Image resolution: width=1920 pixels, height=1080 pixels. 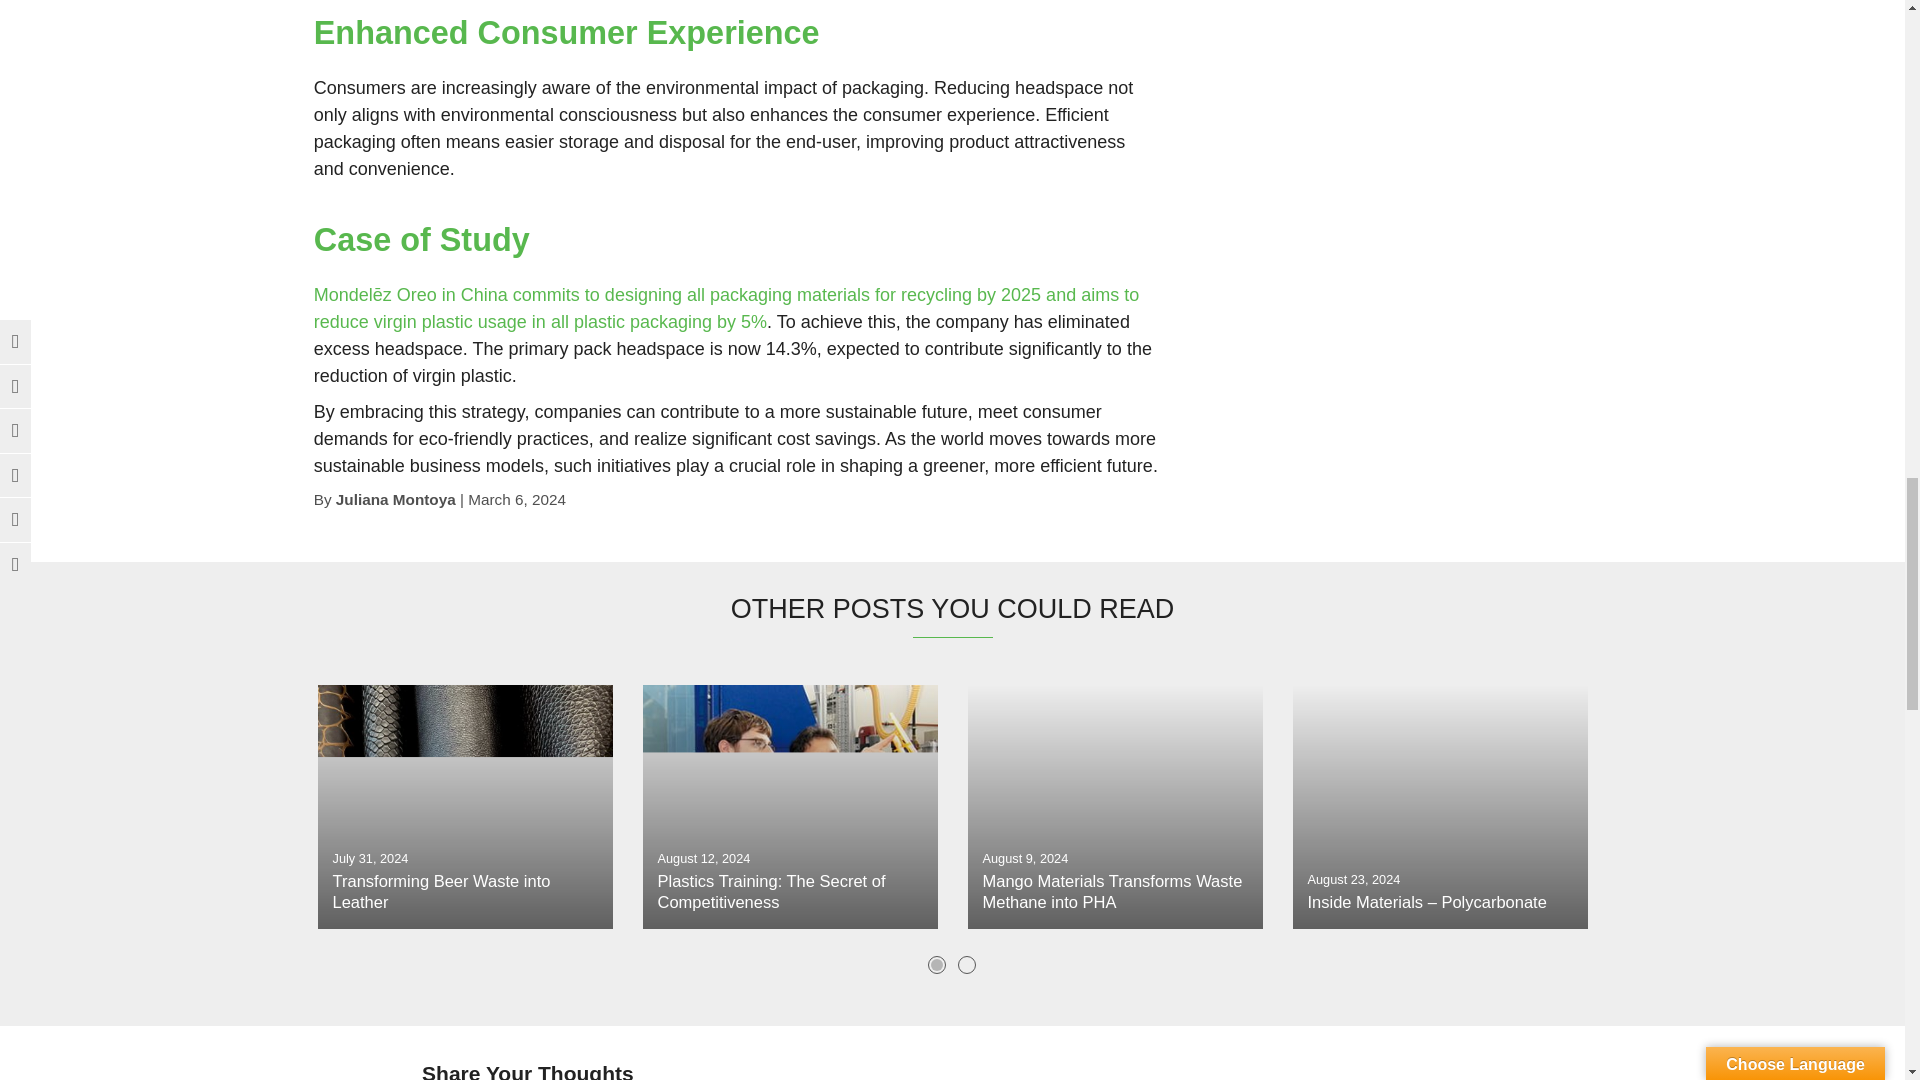 What do you see at coordinates (1115, 806) in the screenshot?
I see `Mango Materials Transforms Waste Methane into PHA` at bounding box center [1115, 806].